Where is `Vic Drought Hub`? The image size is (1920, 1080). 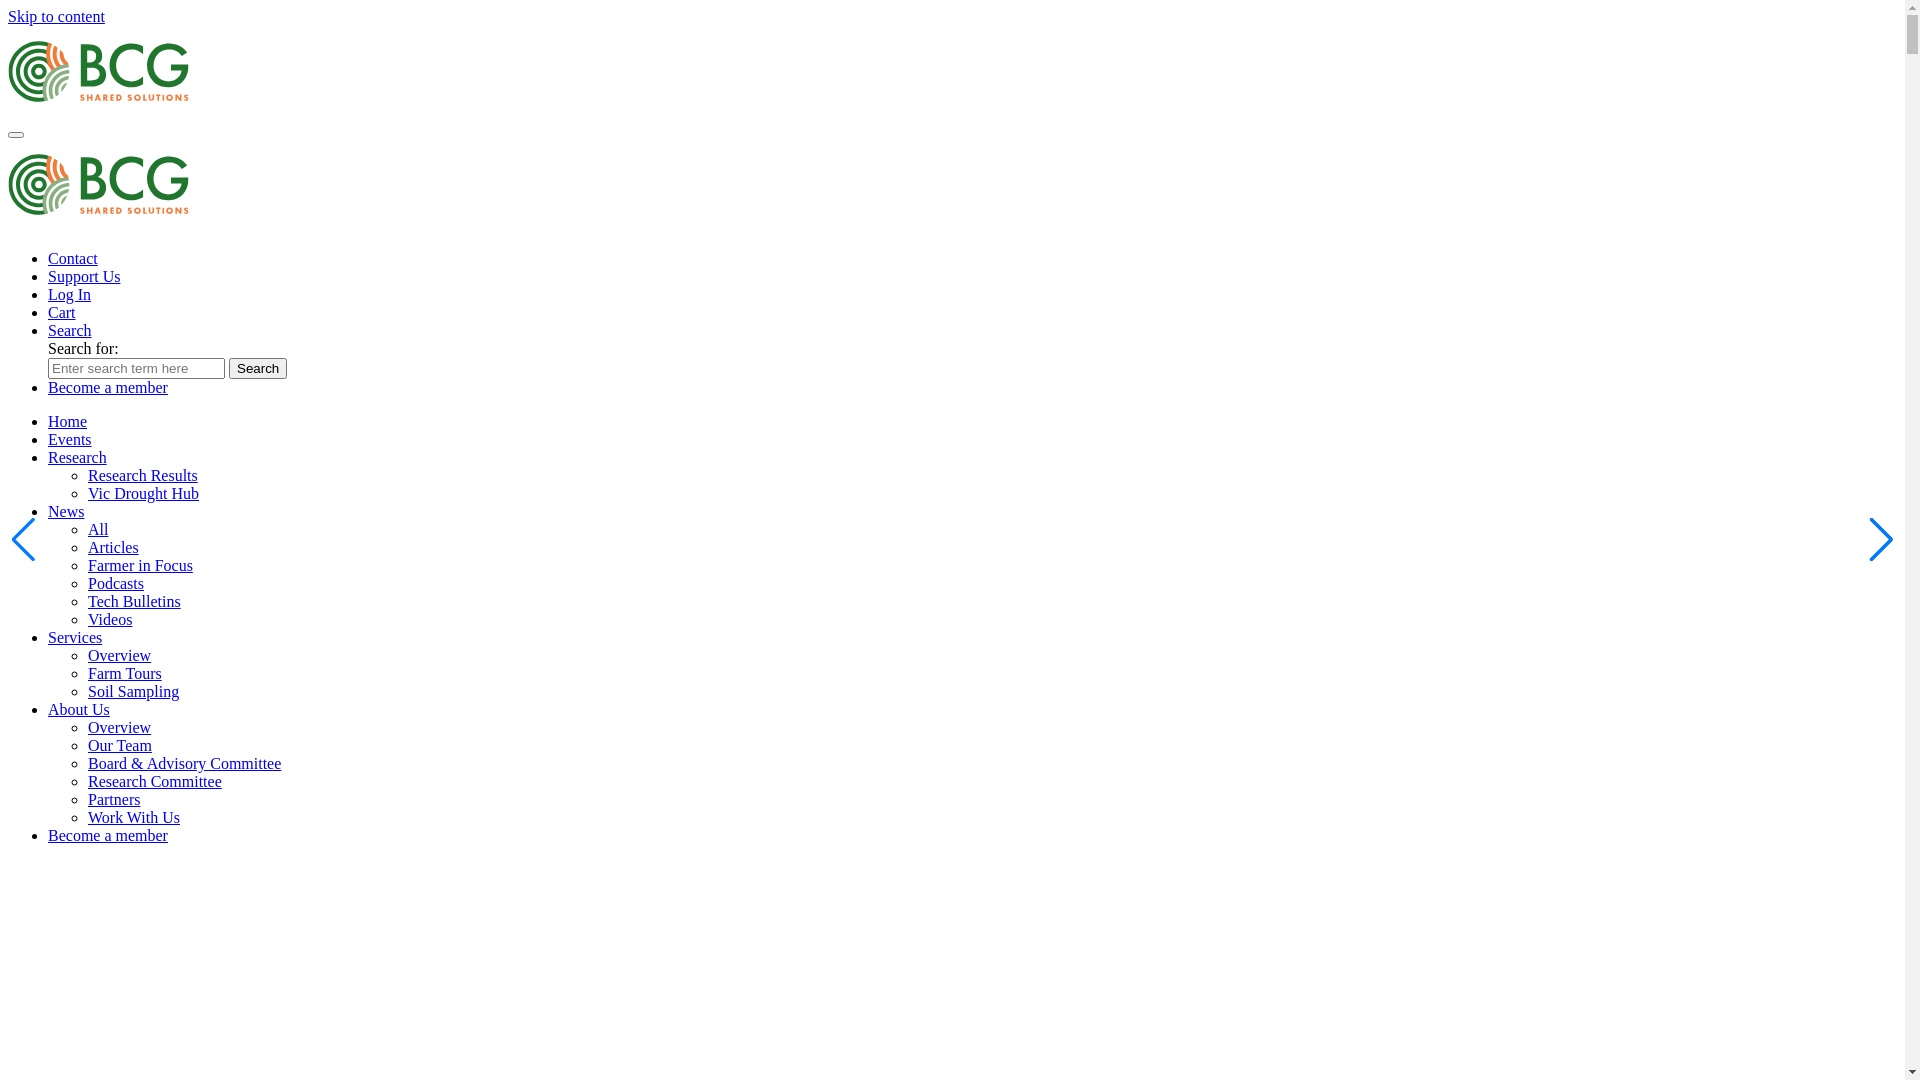 Vic Drought Hub is located at coordinates (144, 494).